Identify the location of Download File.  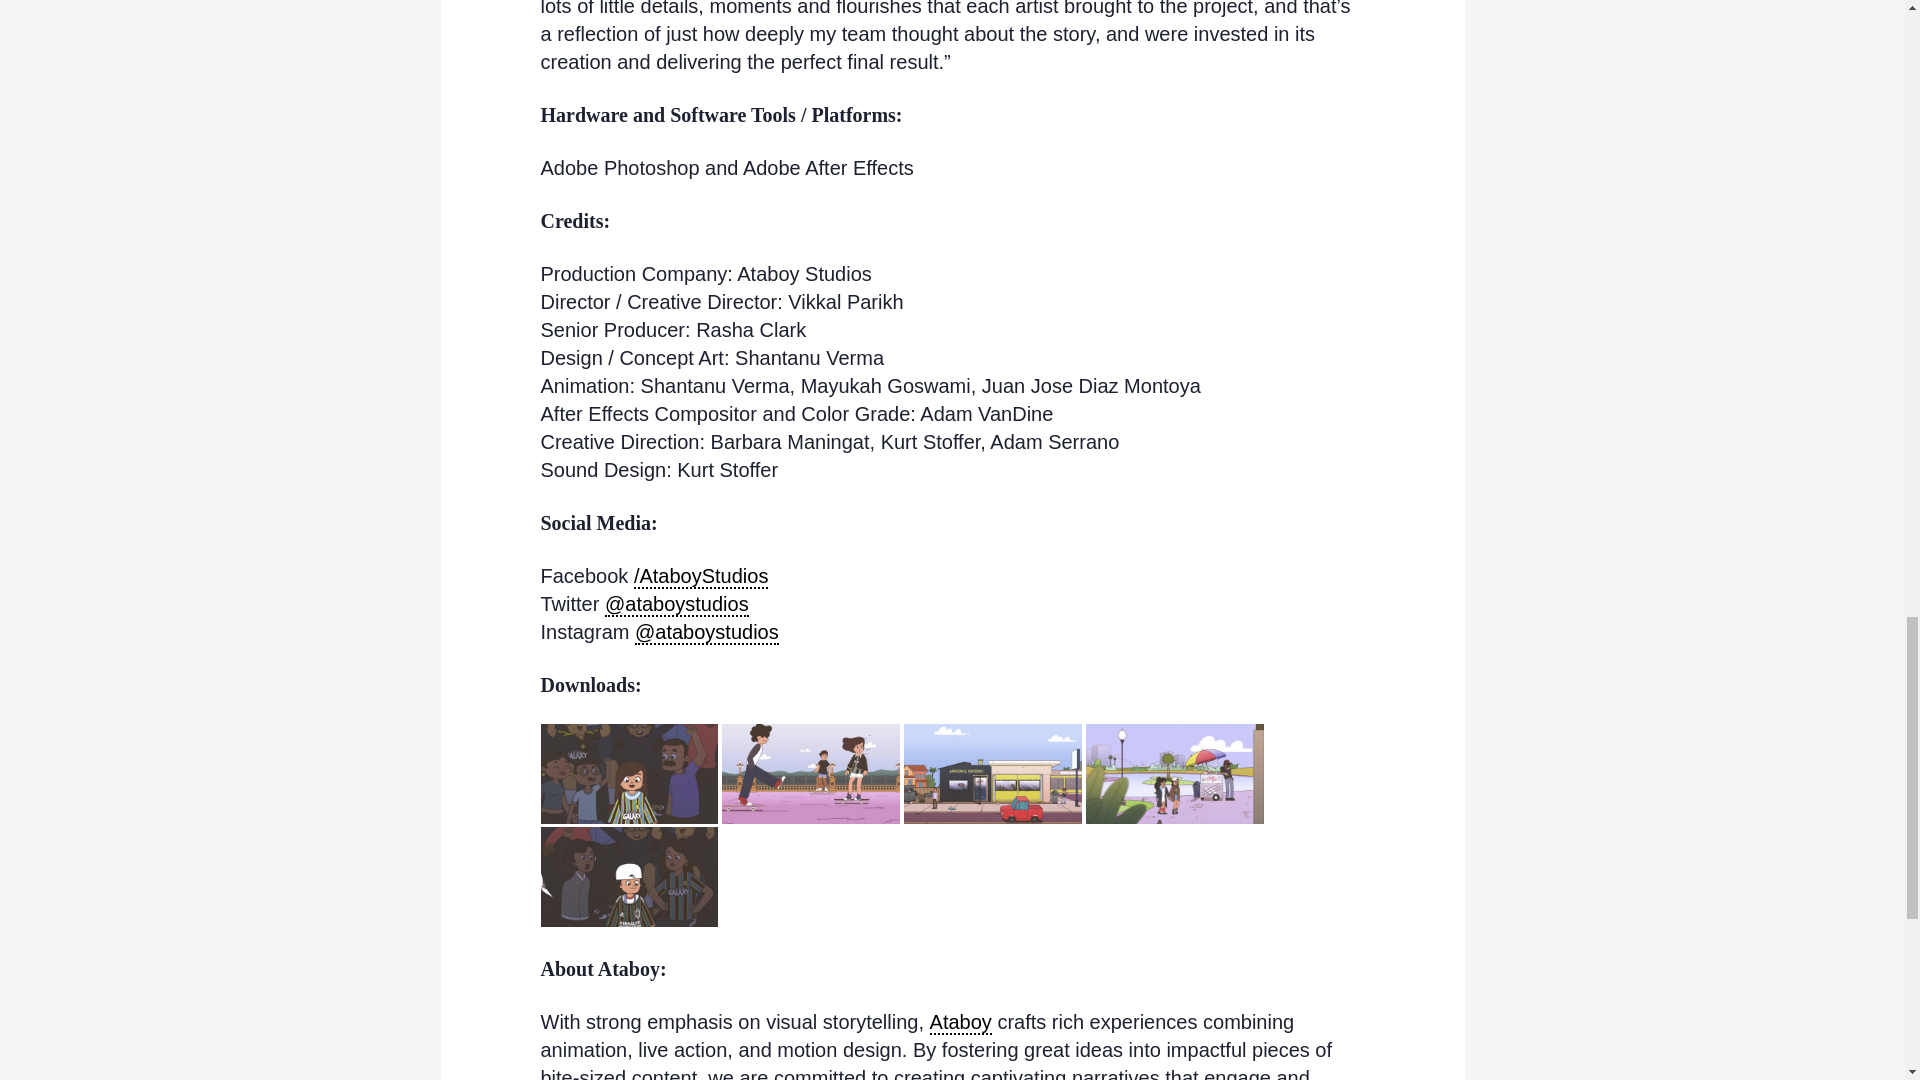
(993, 774).